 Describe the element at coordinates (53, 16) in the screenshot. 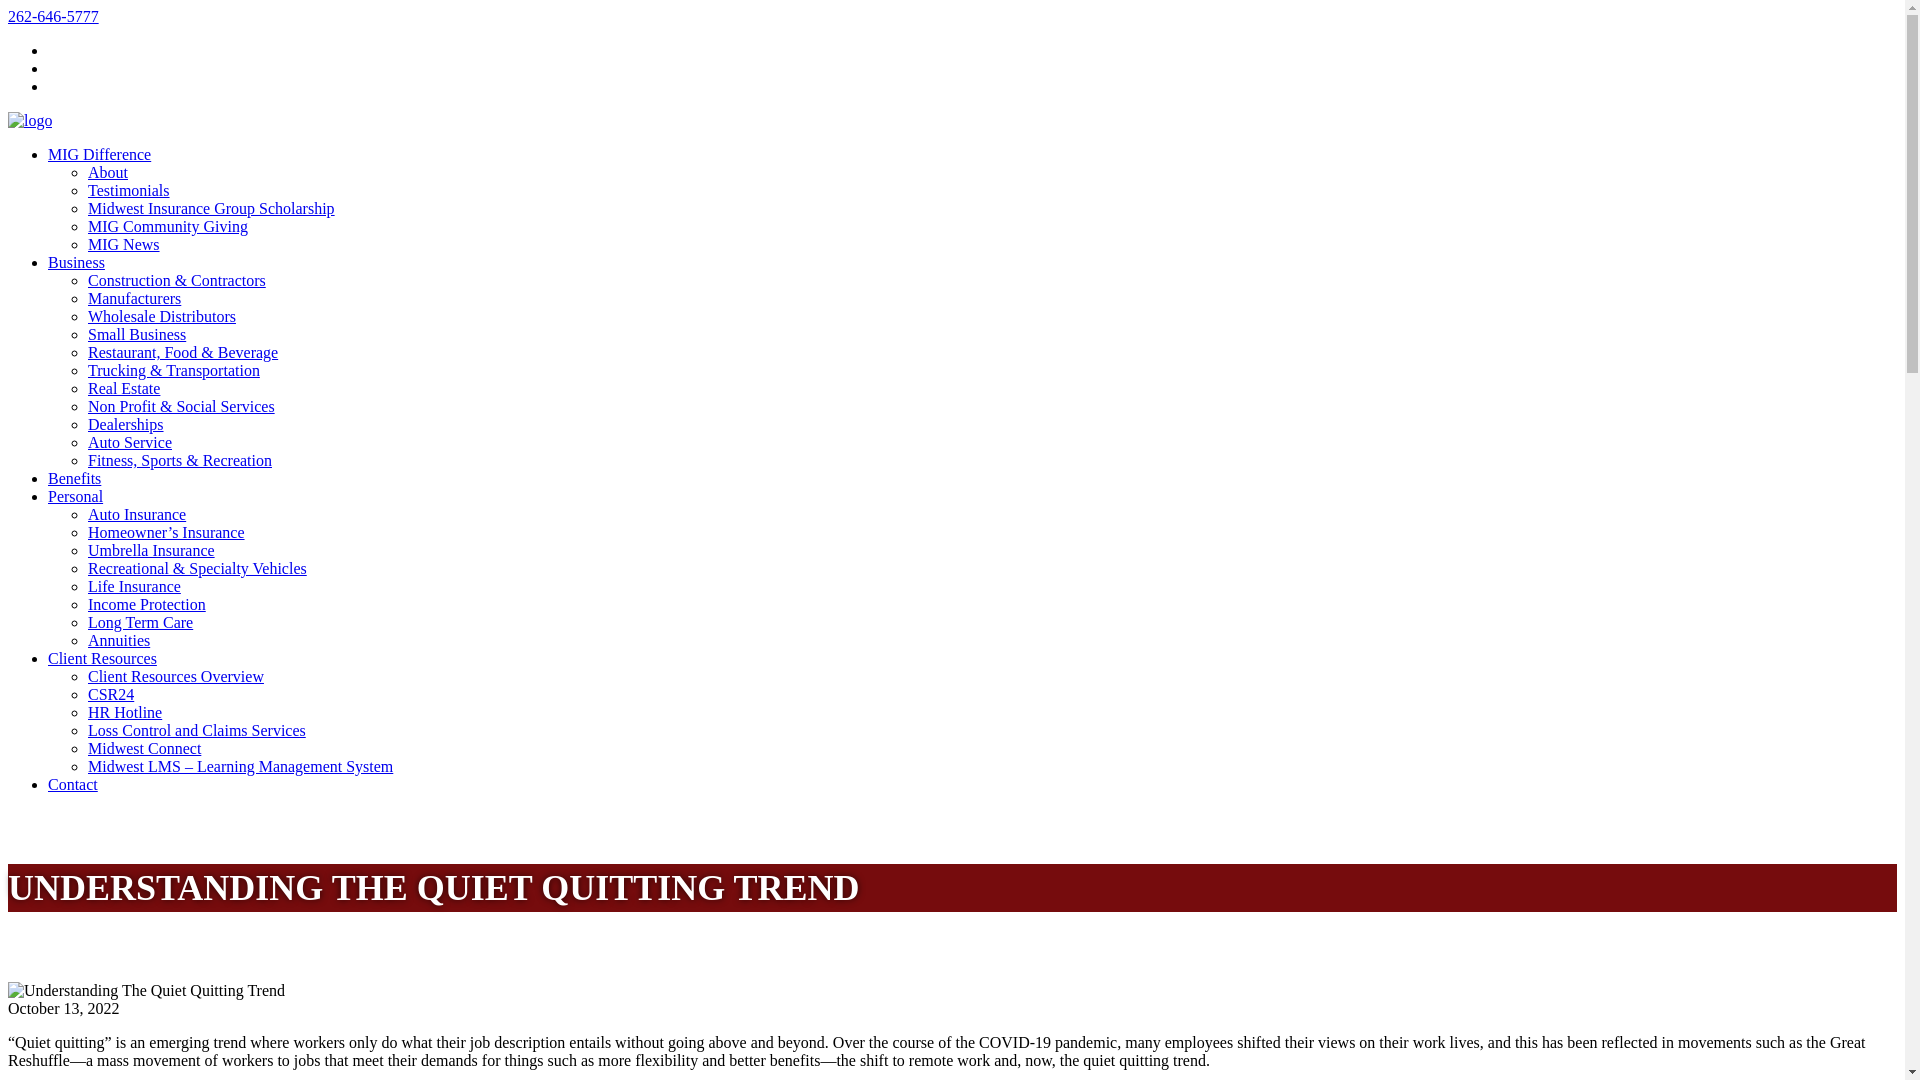

I see `262-646-5777` at that location.